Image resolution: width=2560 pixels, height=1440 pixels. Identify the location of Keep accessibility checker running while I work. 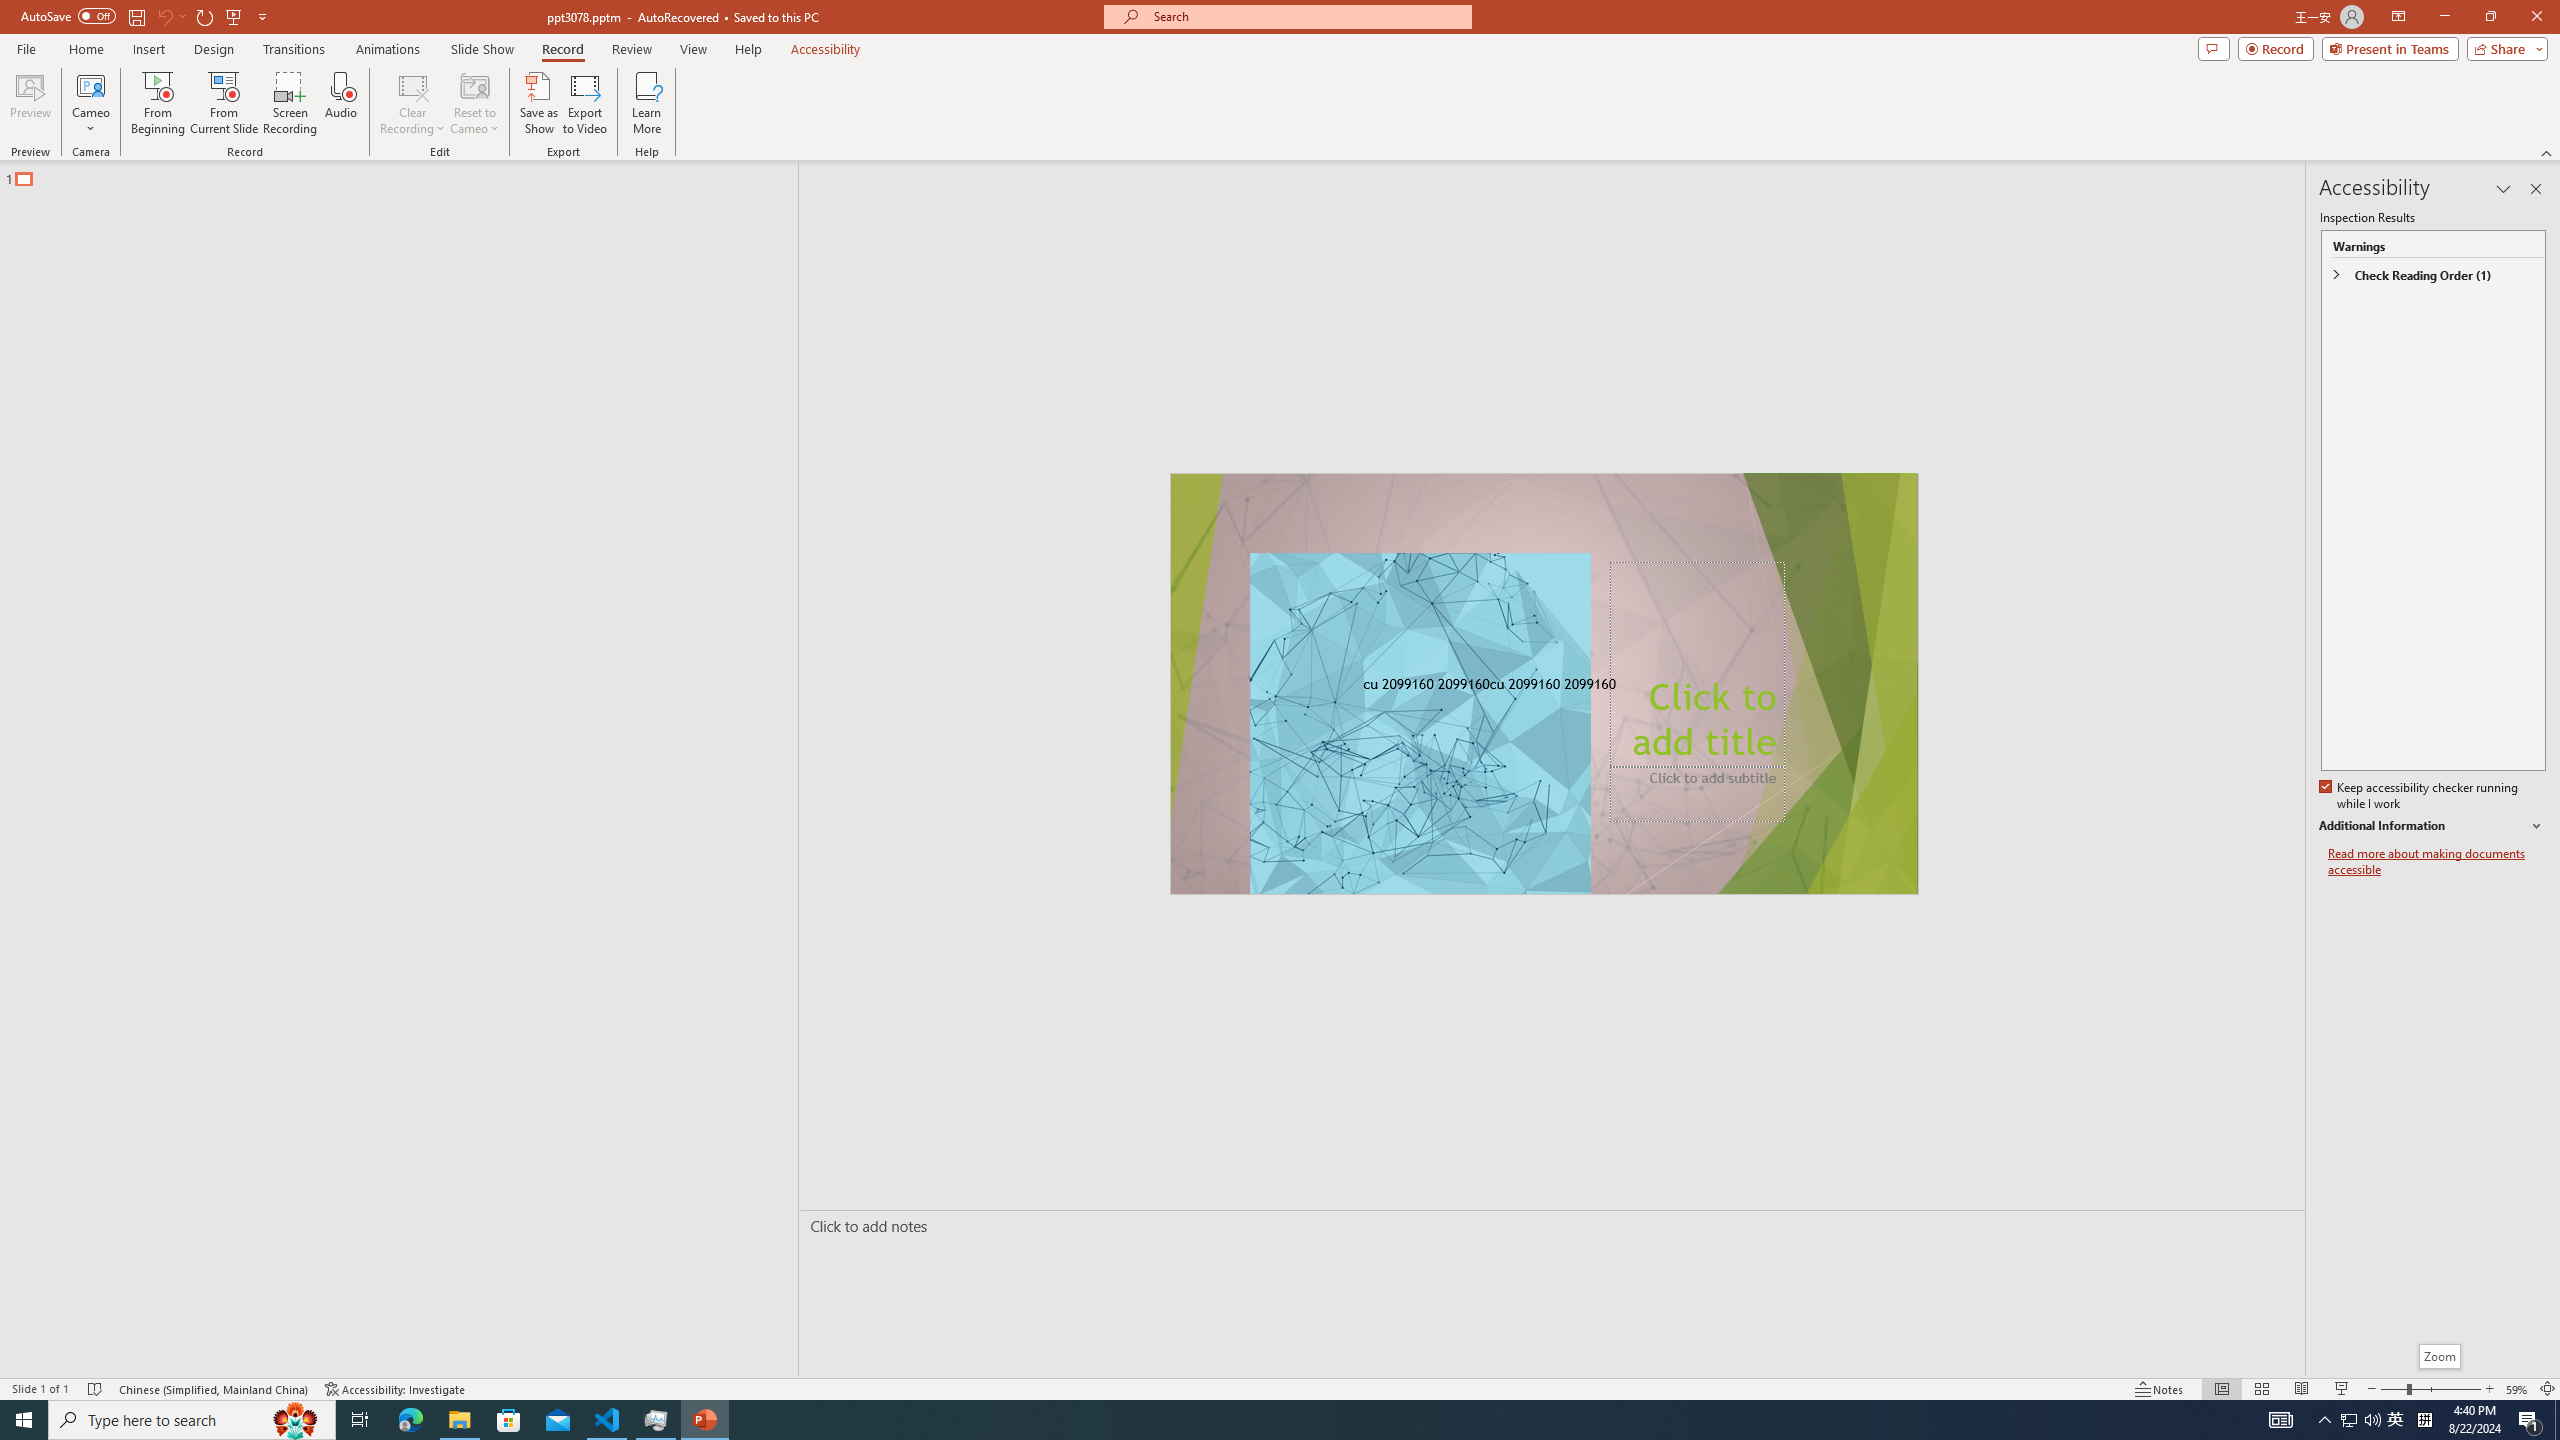
(2420, 796).